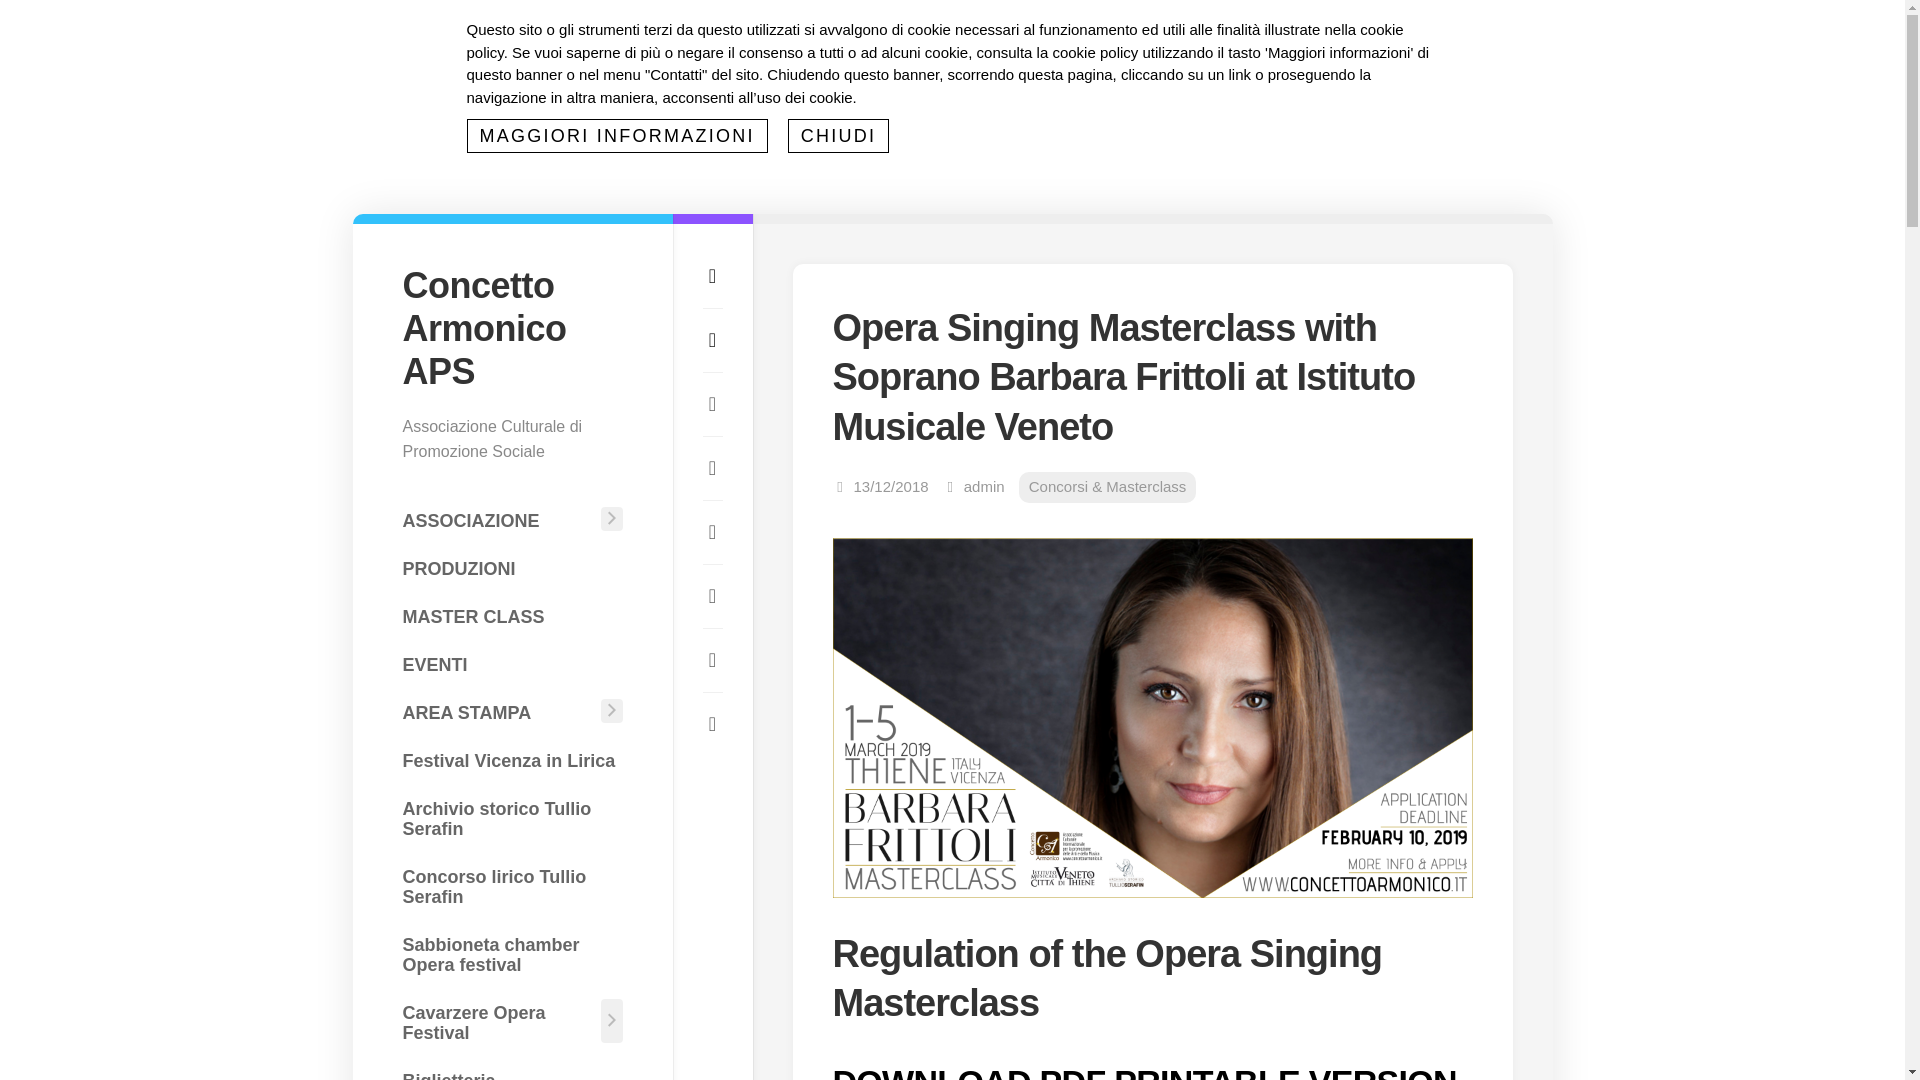 The image size is (1920, 1080). Describe the element at coordinates (512, 1070) in the screenshot. I see `Biglietteria` at that location.